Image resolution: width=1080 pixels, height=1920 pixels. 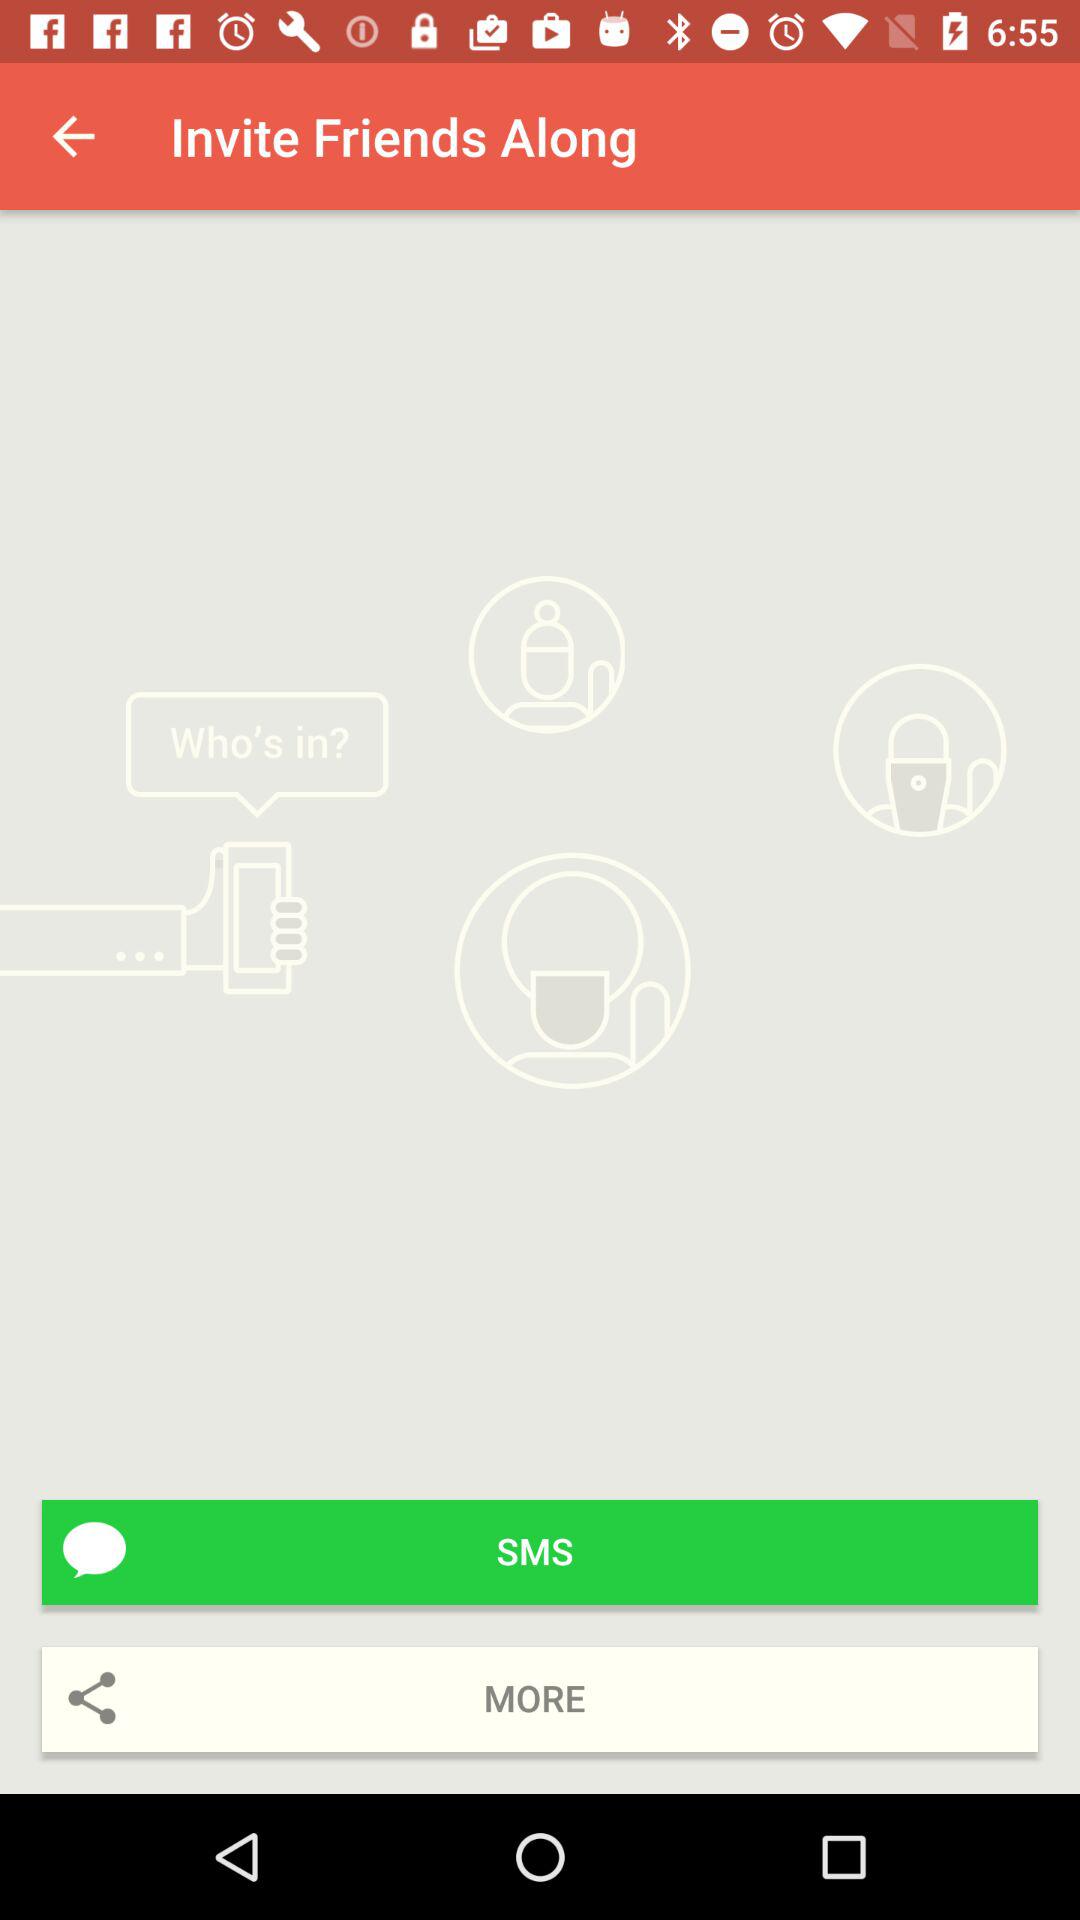 I want to click on turn on icon above more icon, so click(x=540, y=1552).